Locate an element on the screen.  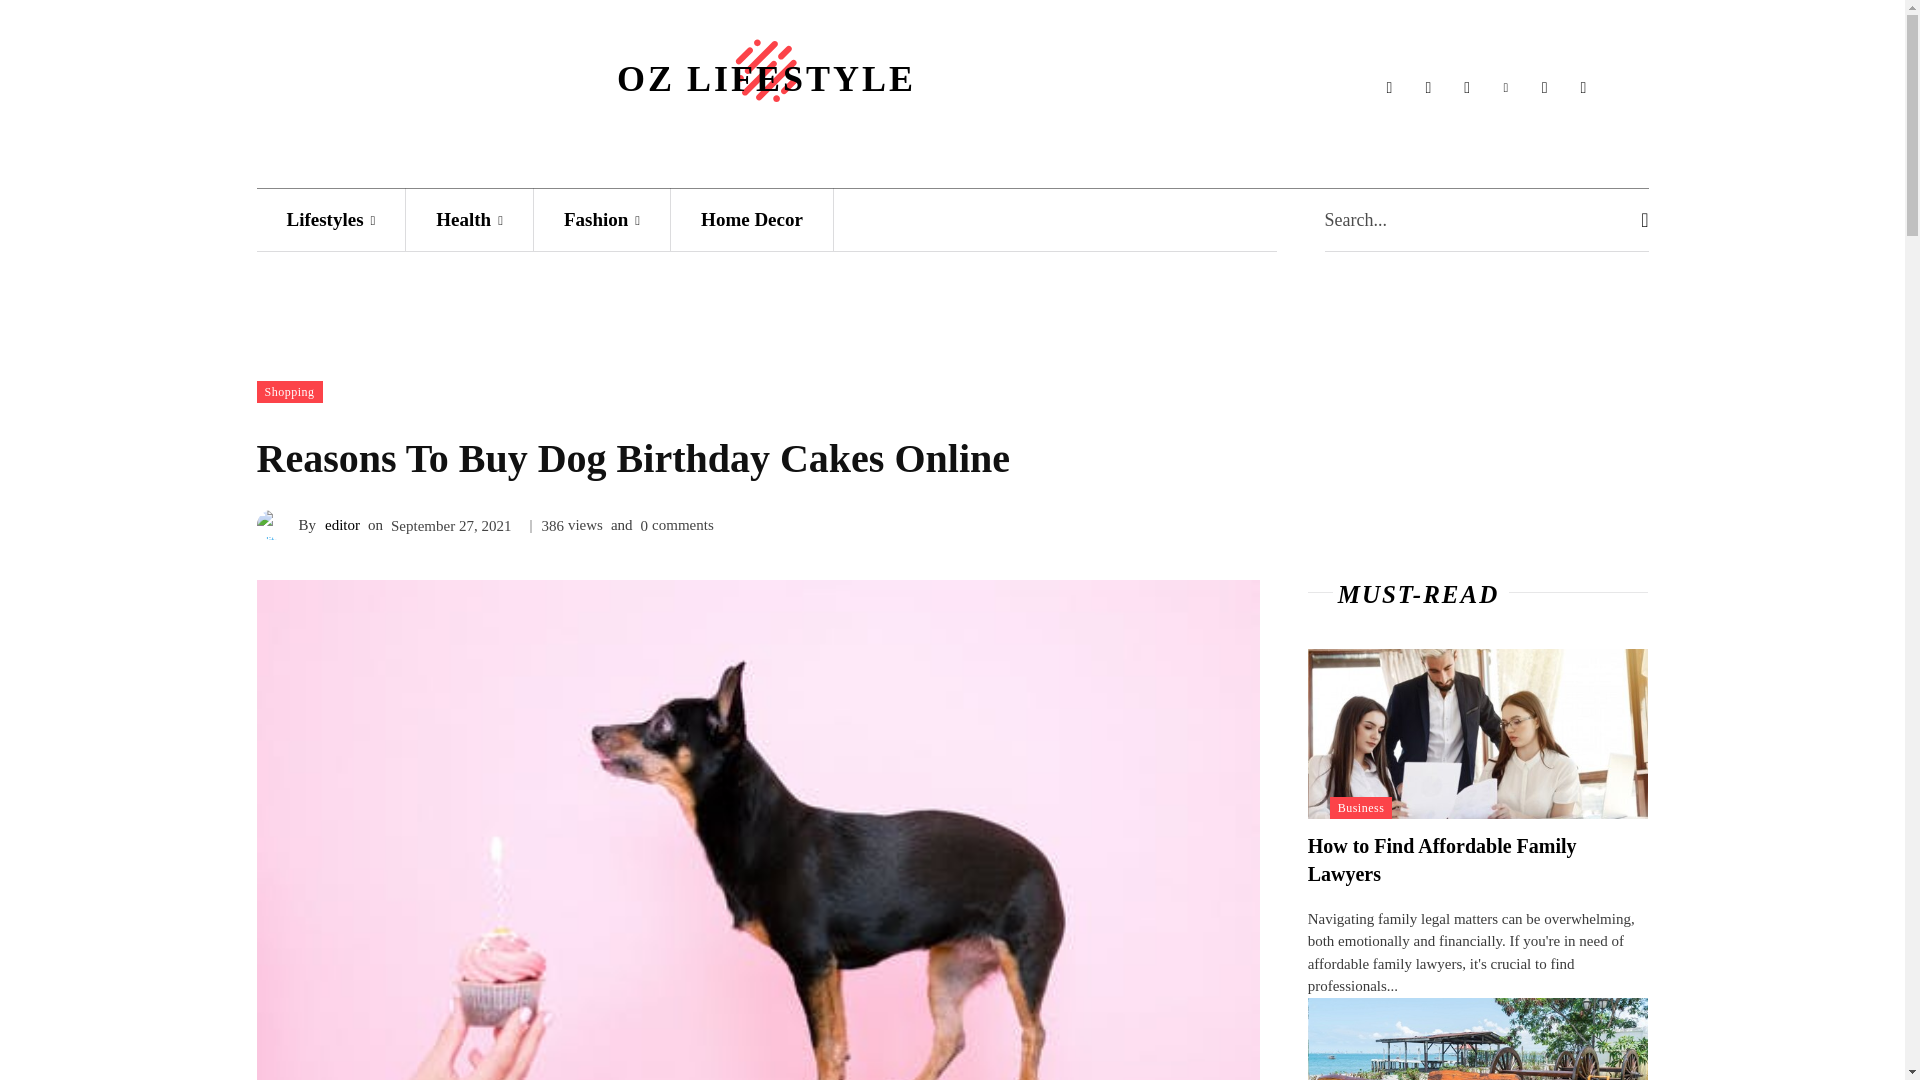
OZ LIFESTYLE is located at coordinates (766, 65).